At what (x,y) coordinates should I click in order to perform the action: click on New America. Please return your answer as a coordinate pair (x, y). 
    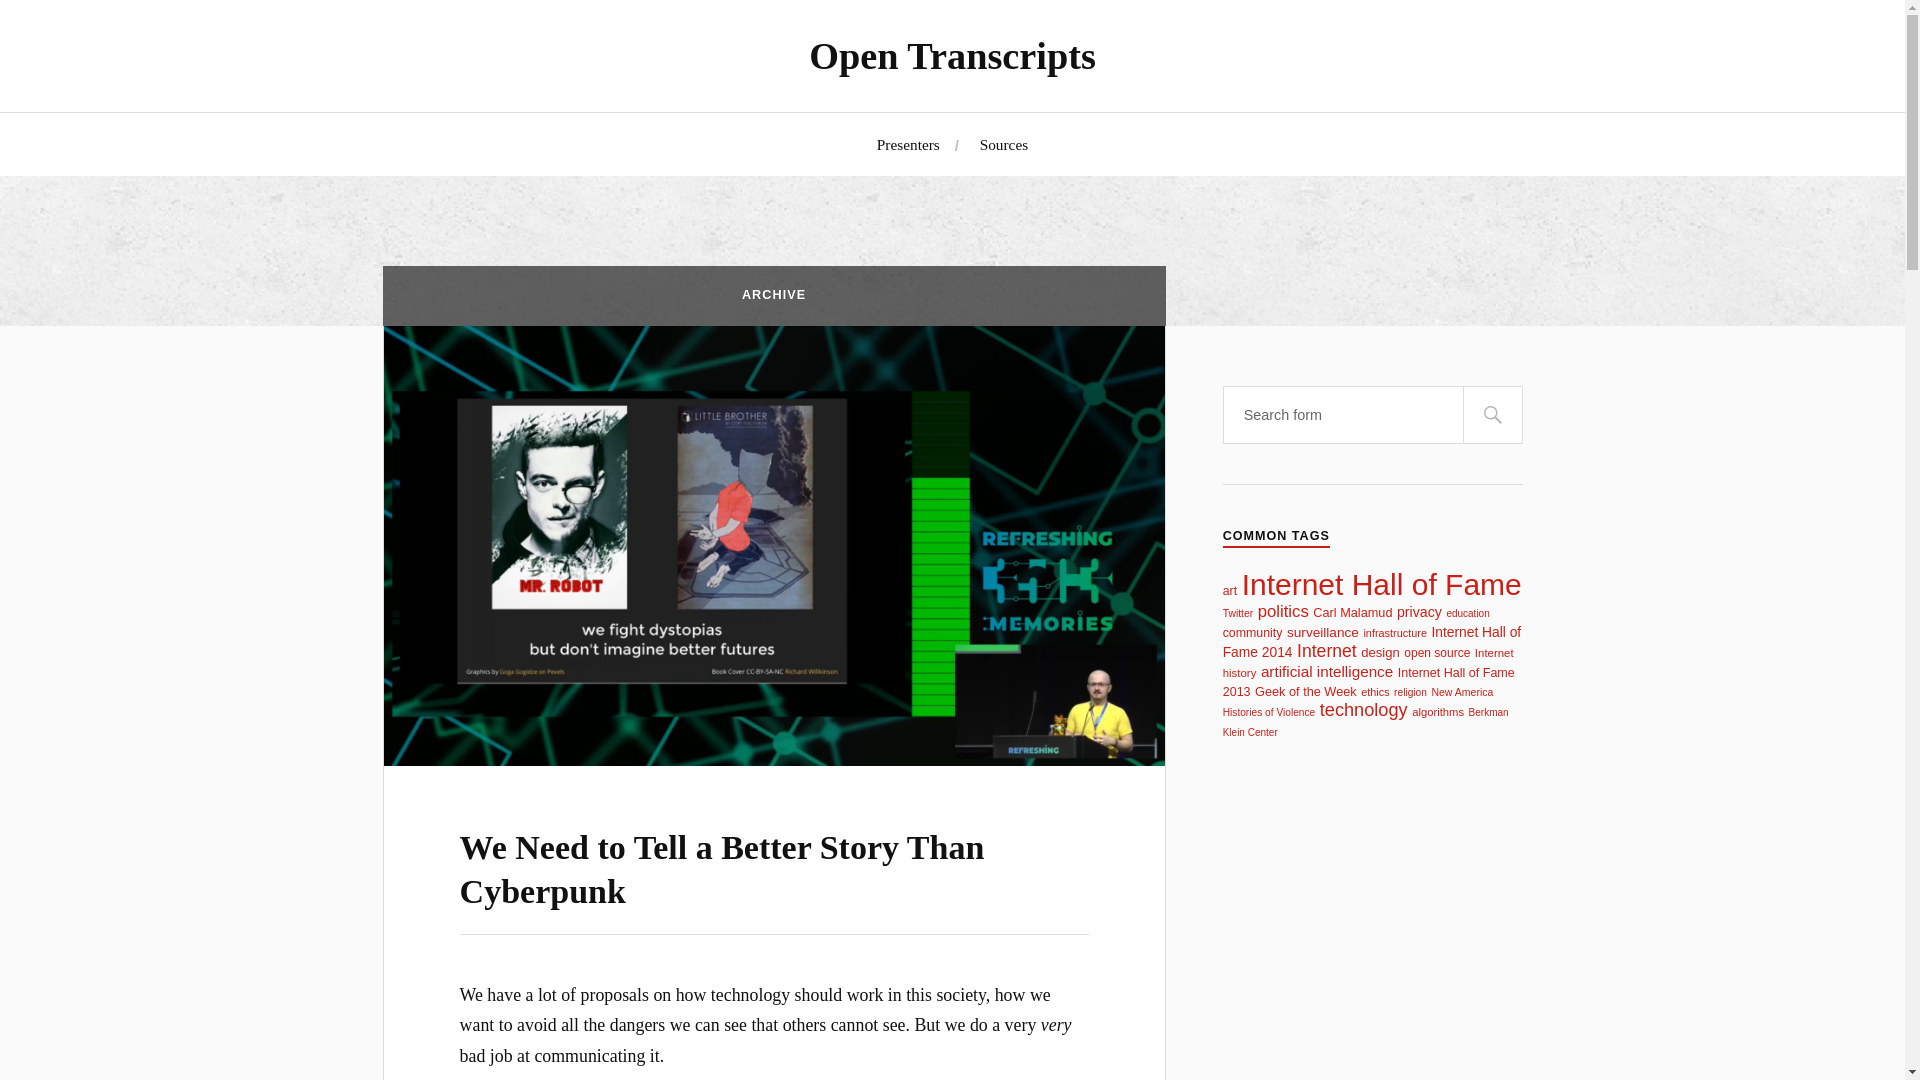
    Looking at the image, I should click on (1462, 691).